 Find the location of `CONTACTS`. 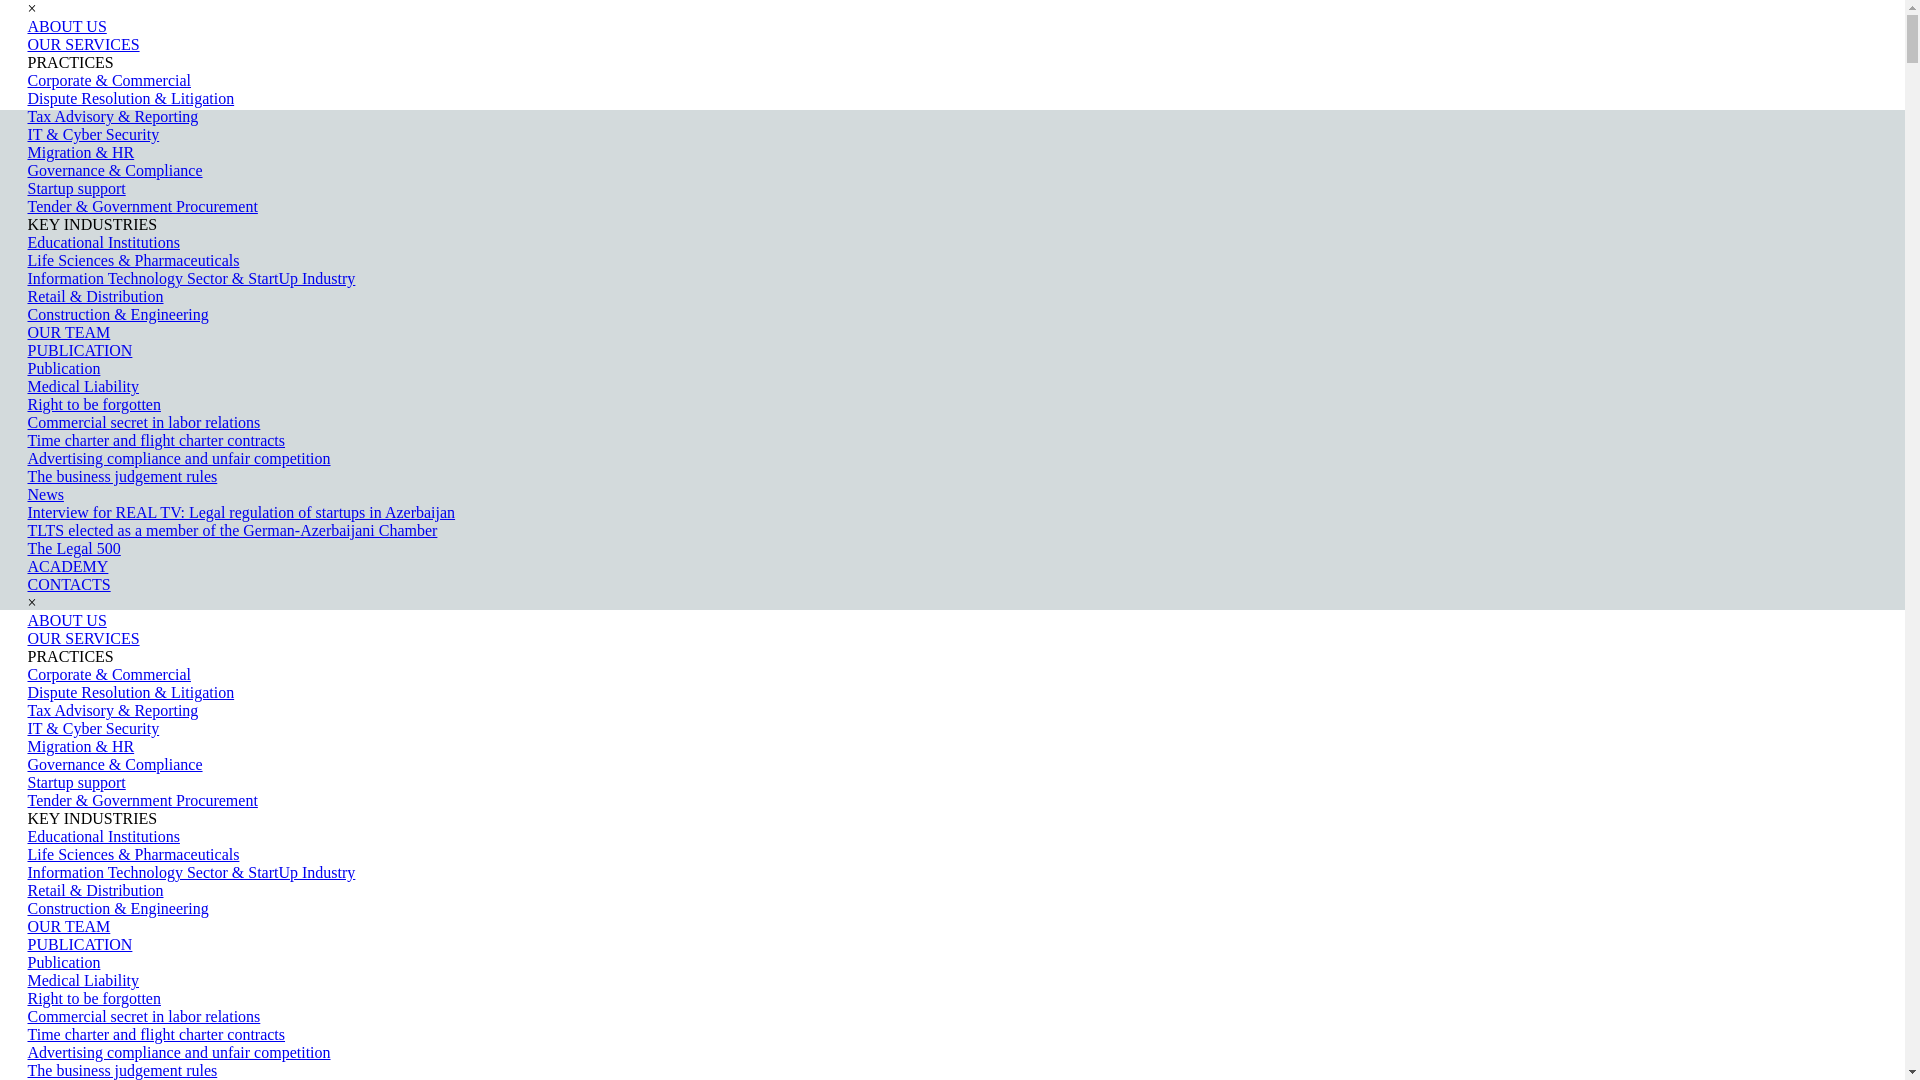

CONTACTS is located at coordinates (70, 584).